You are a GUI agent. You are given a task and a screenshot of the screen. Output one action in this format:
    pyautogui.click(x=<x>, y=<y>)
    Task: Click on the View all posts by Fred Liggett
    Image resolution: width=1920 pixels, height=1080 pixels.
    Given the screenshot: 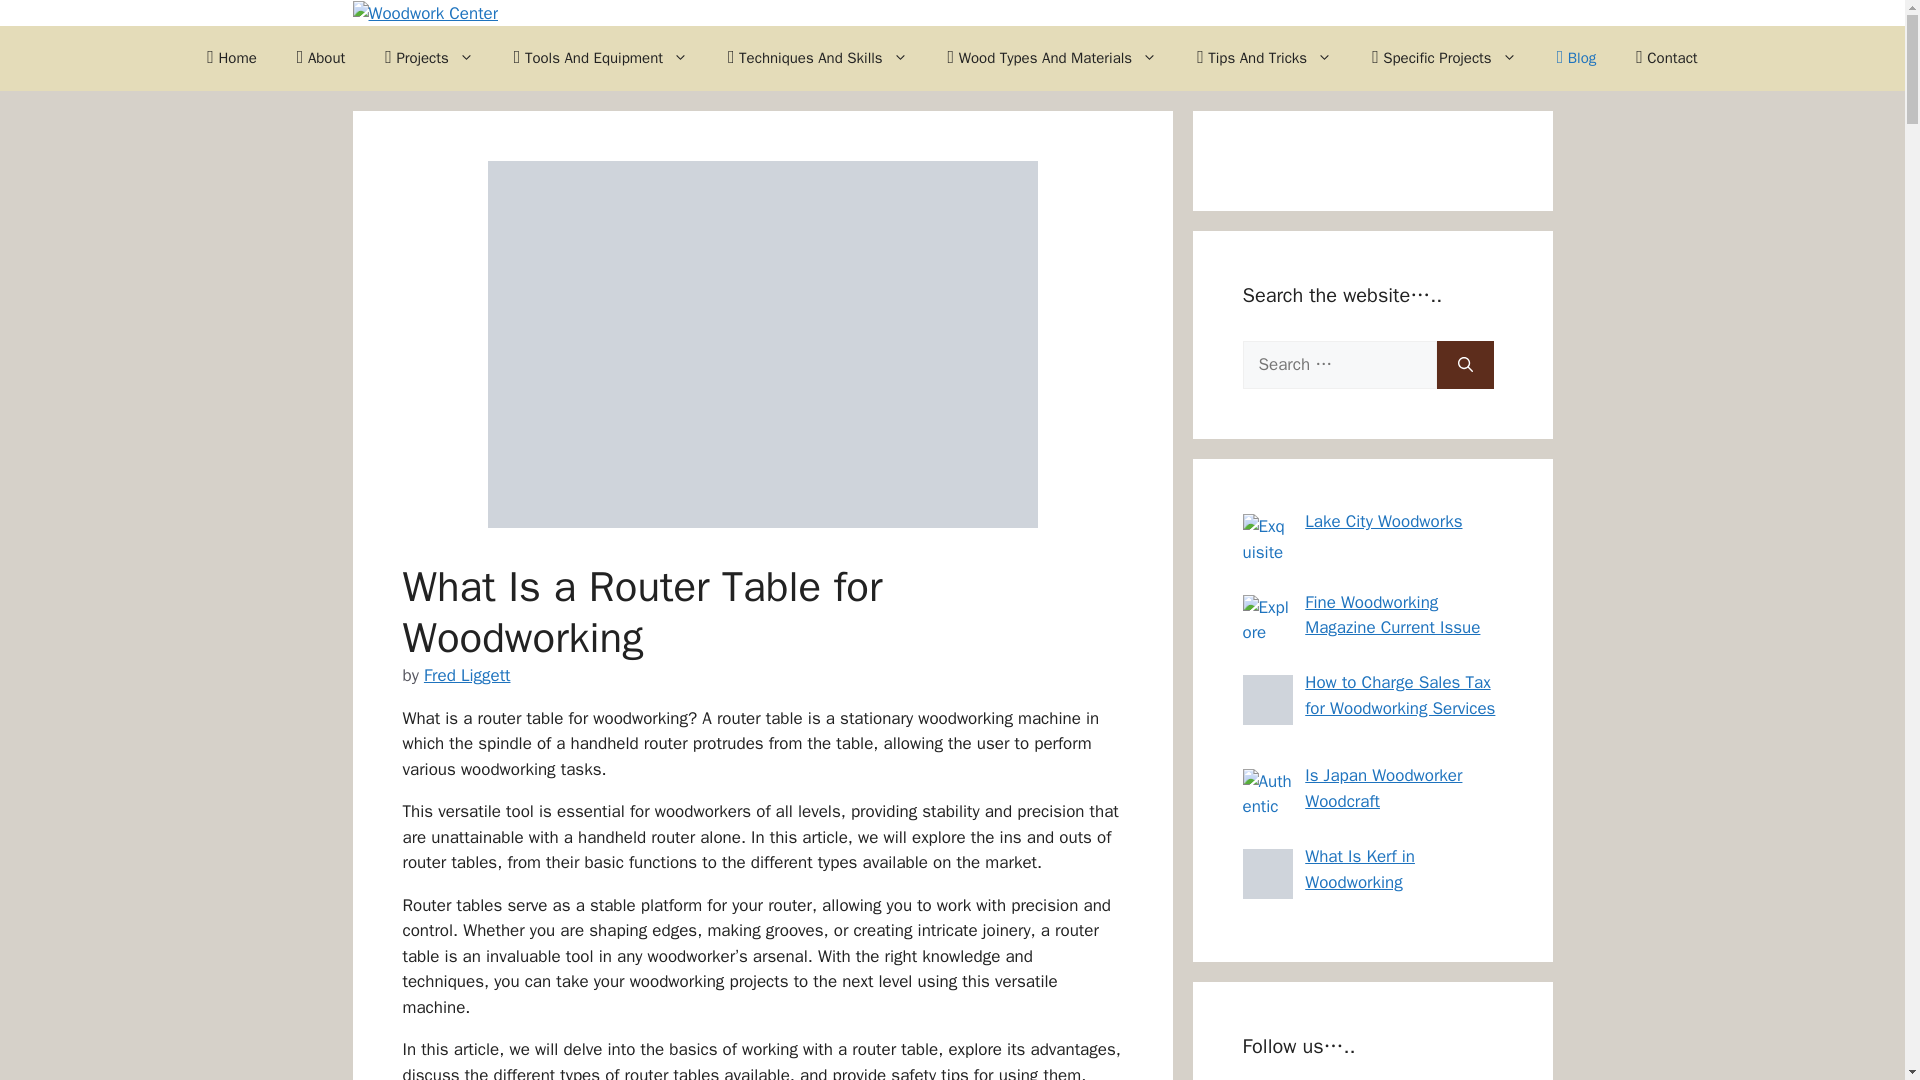 What is the action you would take?
    pyautogui.click(x=467, y=675)
    